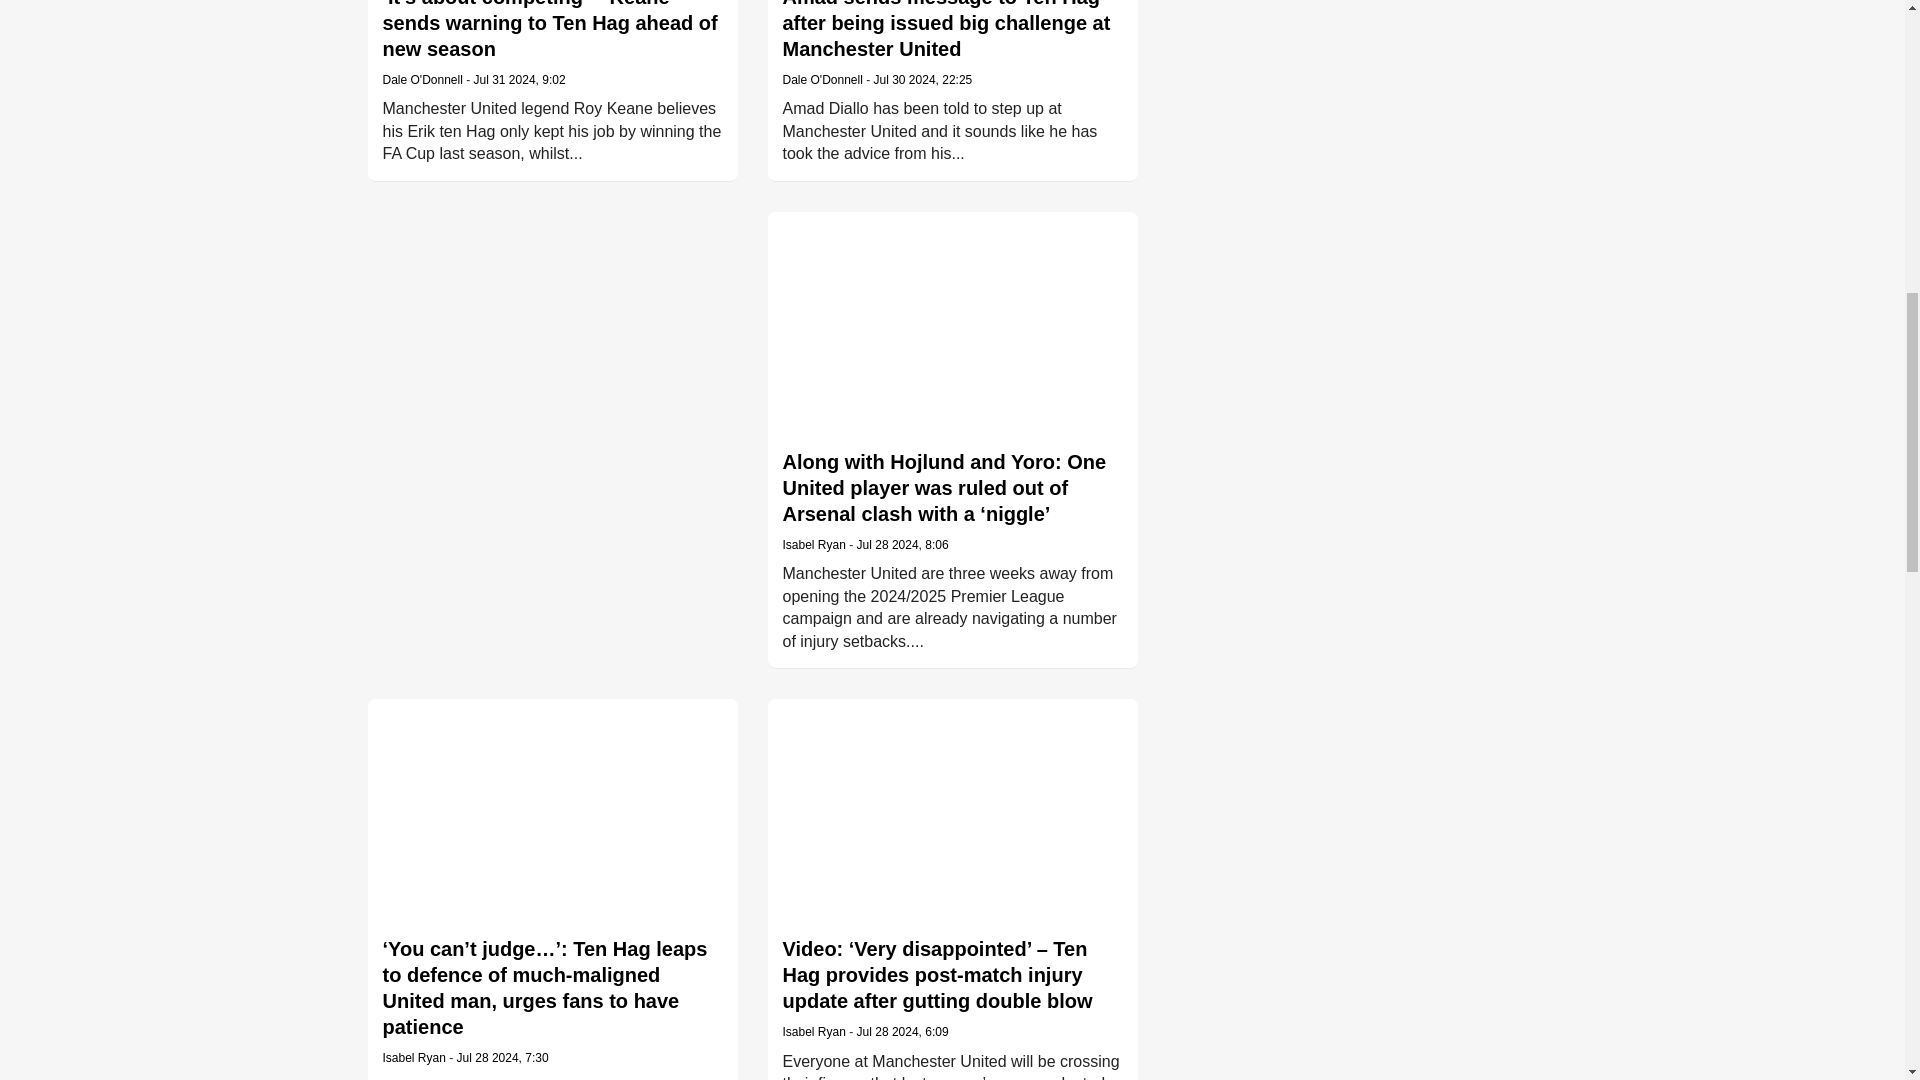 The width and height of the screenshot is (1920, 1080). Describe the element at coordinates (414, 1057) in the screenshot. I see `Isabel Ryan` at that location.